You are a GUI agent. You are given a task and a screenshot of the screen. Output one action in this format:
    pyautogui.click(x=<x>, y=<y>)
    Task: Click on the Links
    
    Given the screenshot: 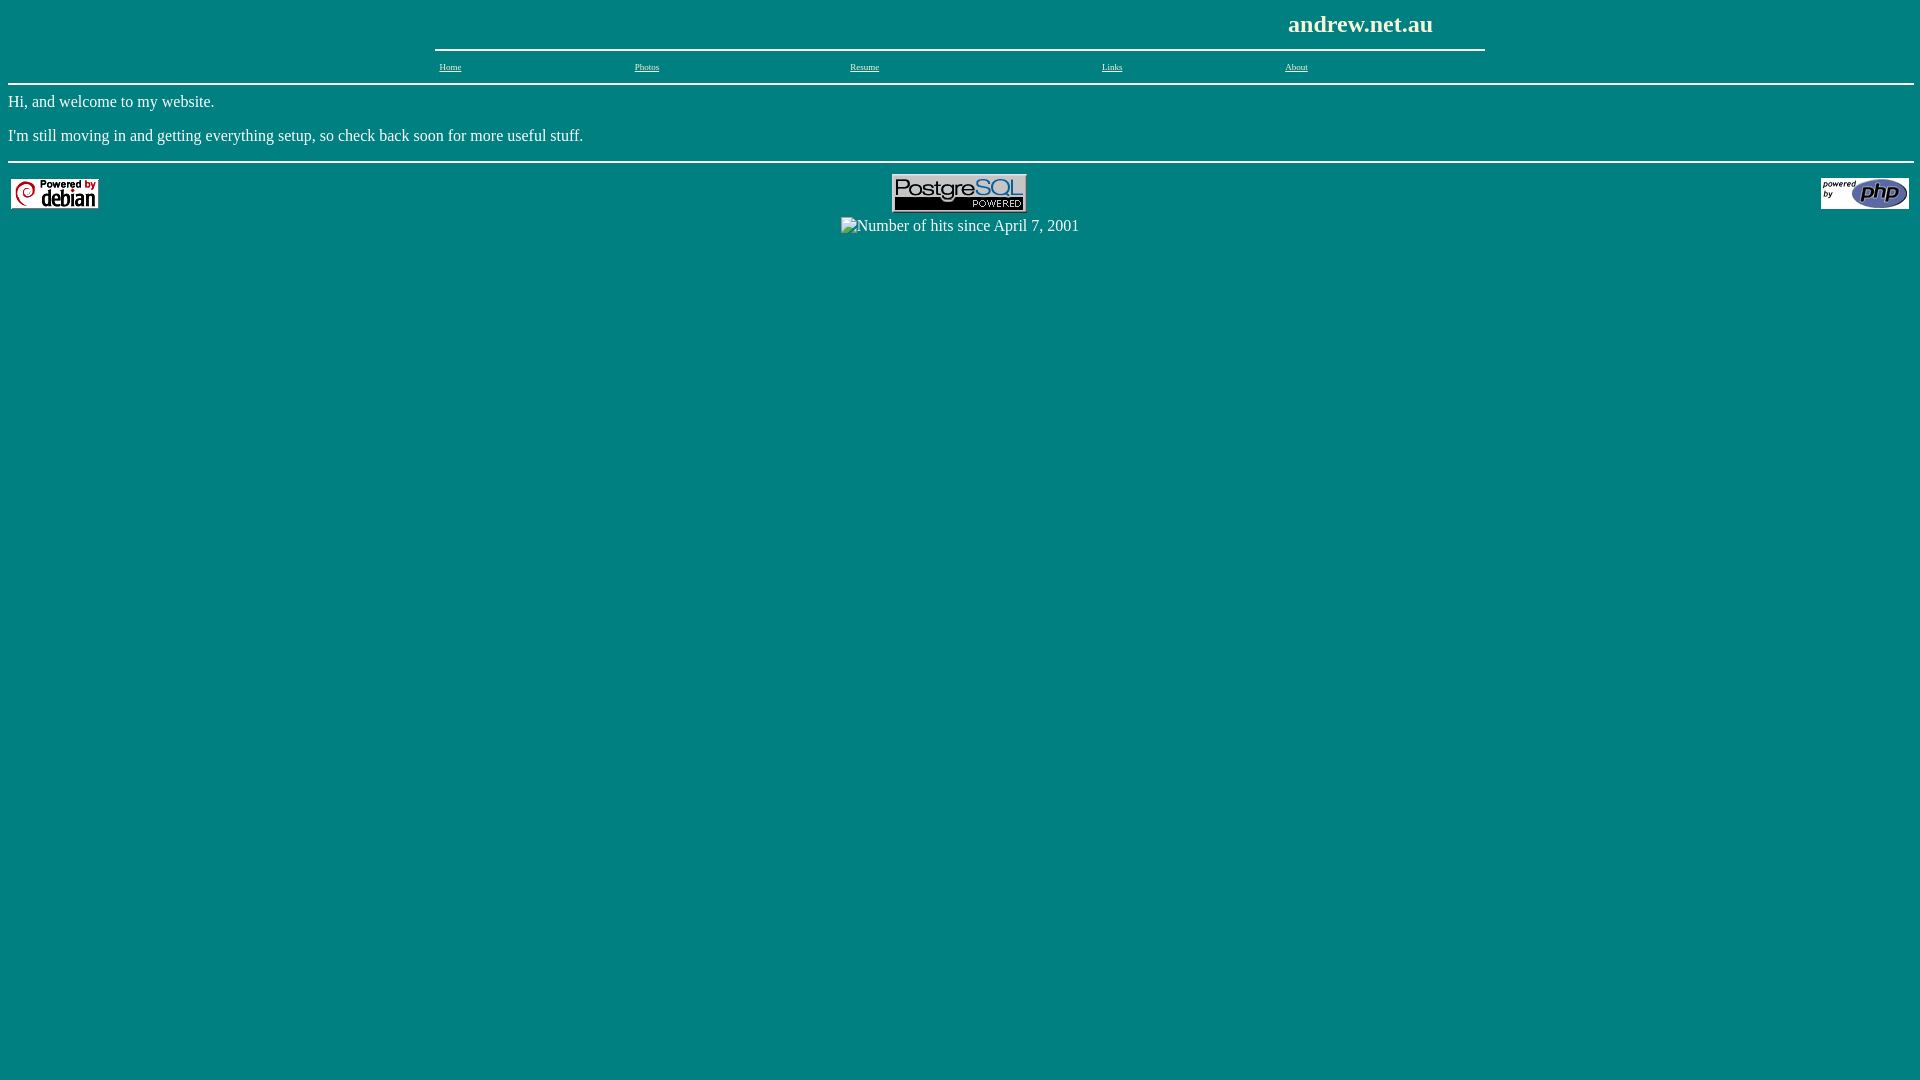 What is the action you would take?
    pyautogui.click(x=1112, y=67)
    